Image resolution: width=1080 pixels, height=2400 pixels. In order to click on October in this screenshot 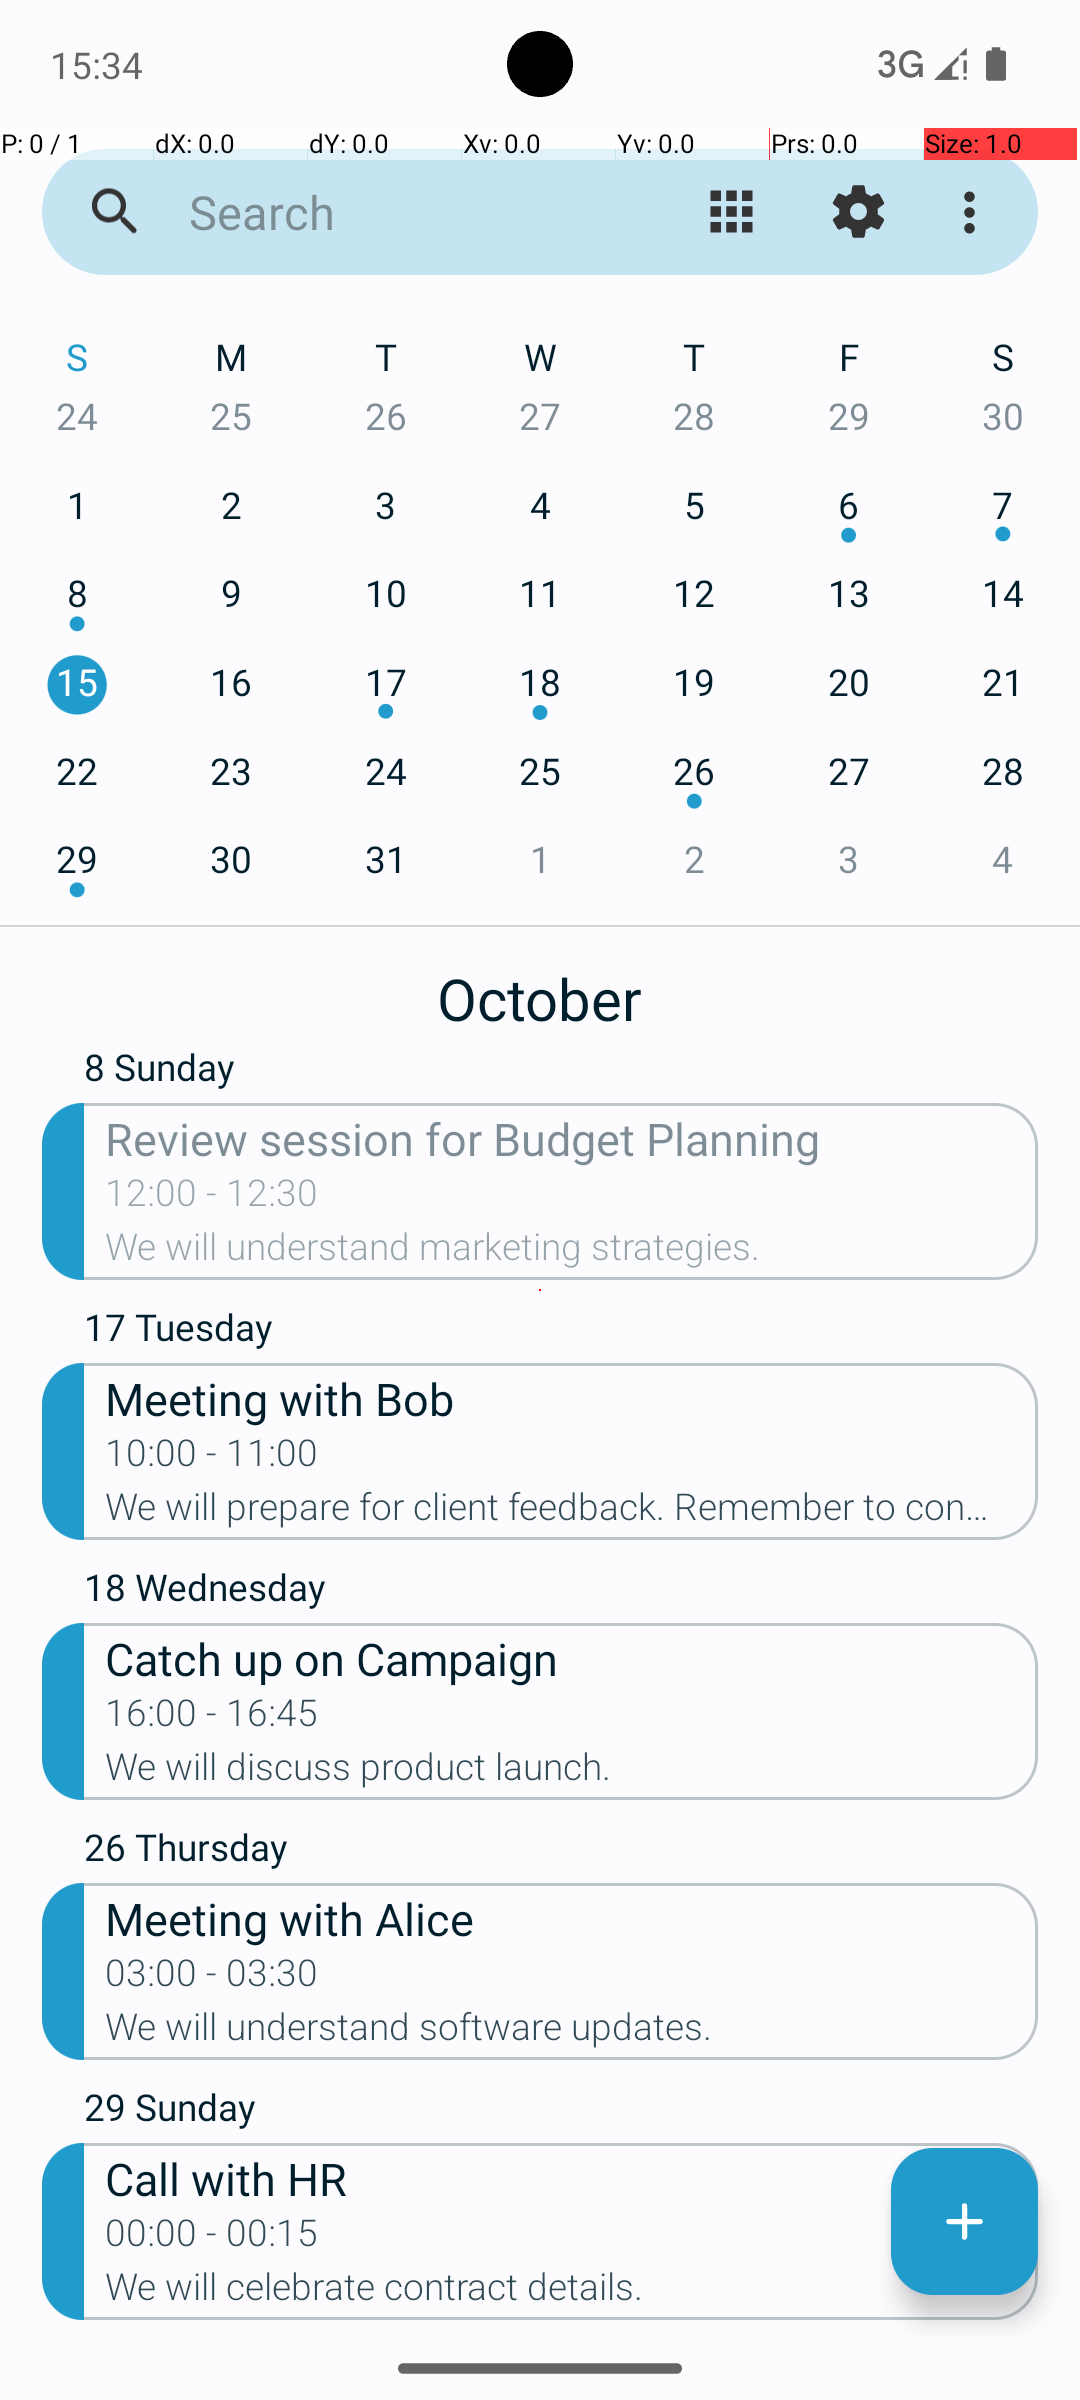, I will do `click(540, 988)`.